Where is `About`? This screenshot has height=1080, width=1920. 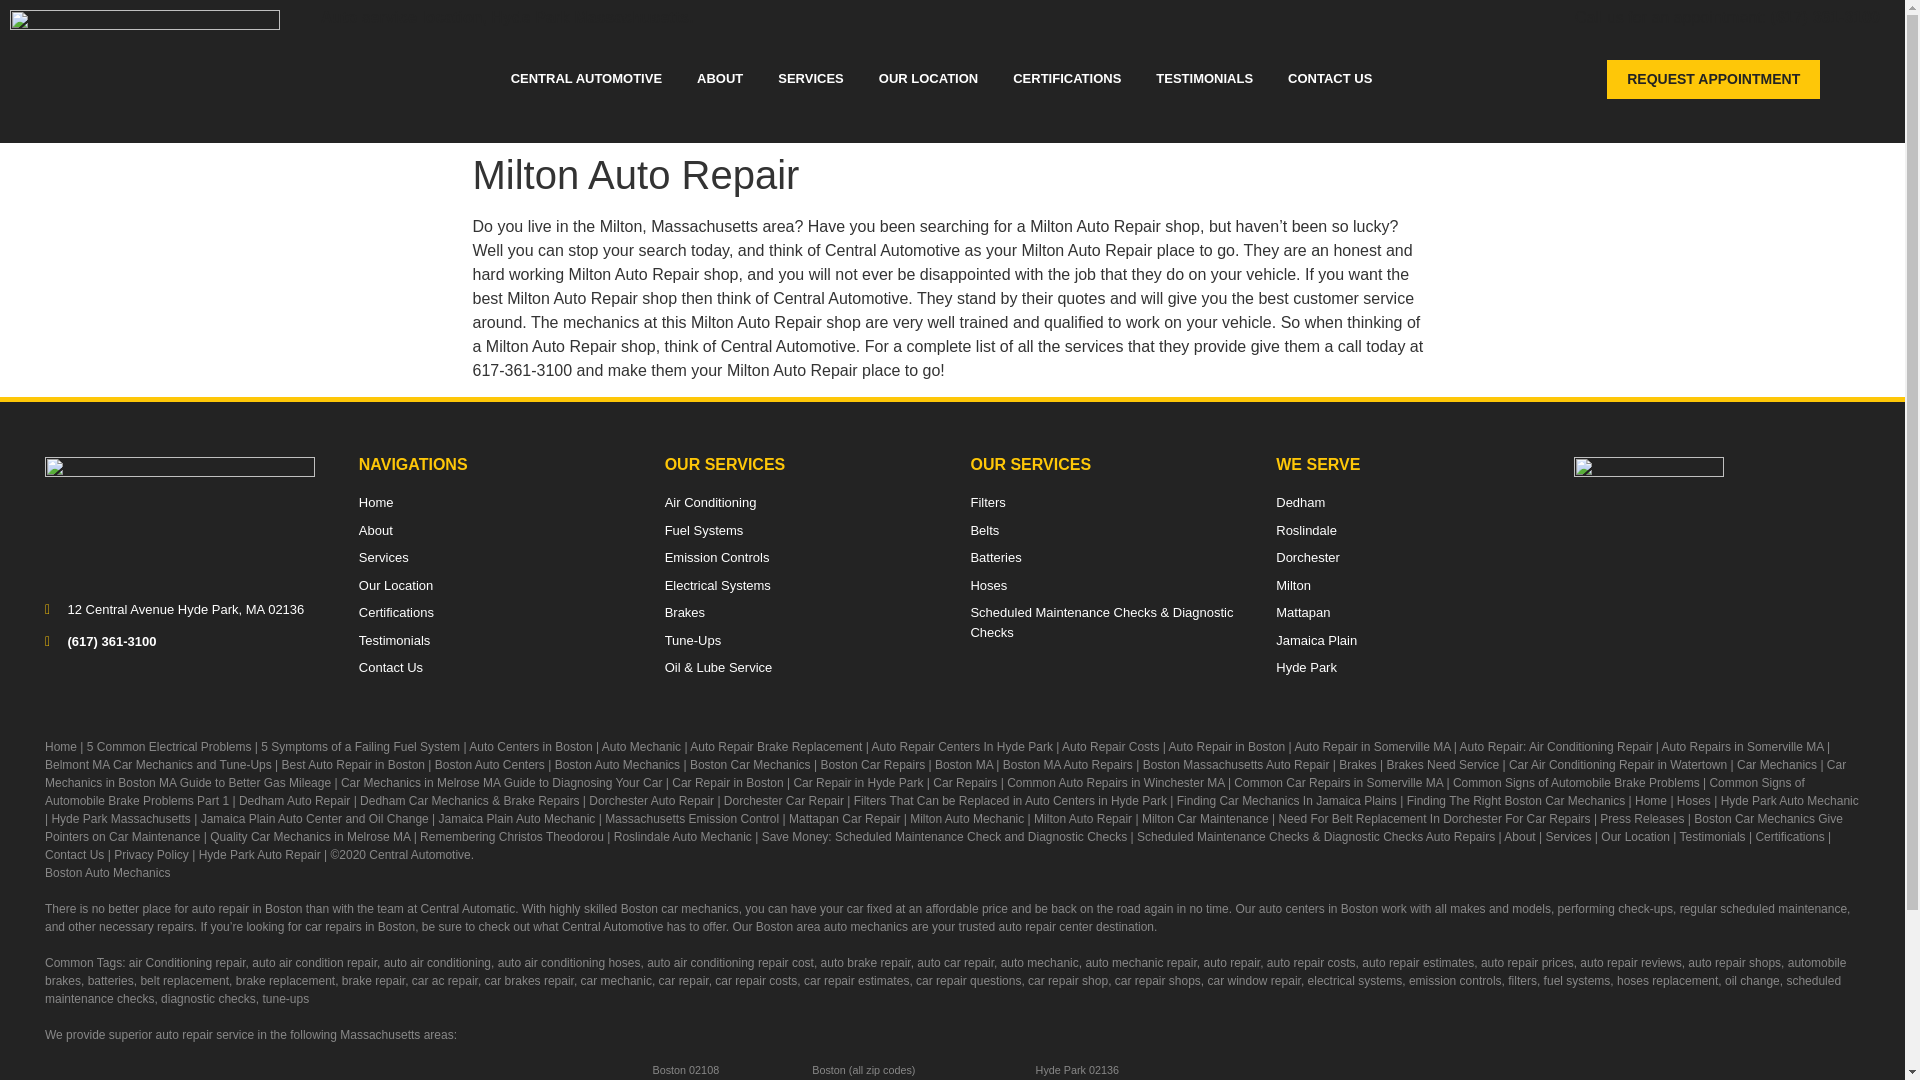 About is located at coordinates (494, 530).